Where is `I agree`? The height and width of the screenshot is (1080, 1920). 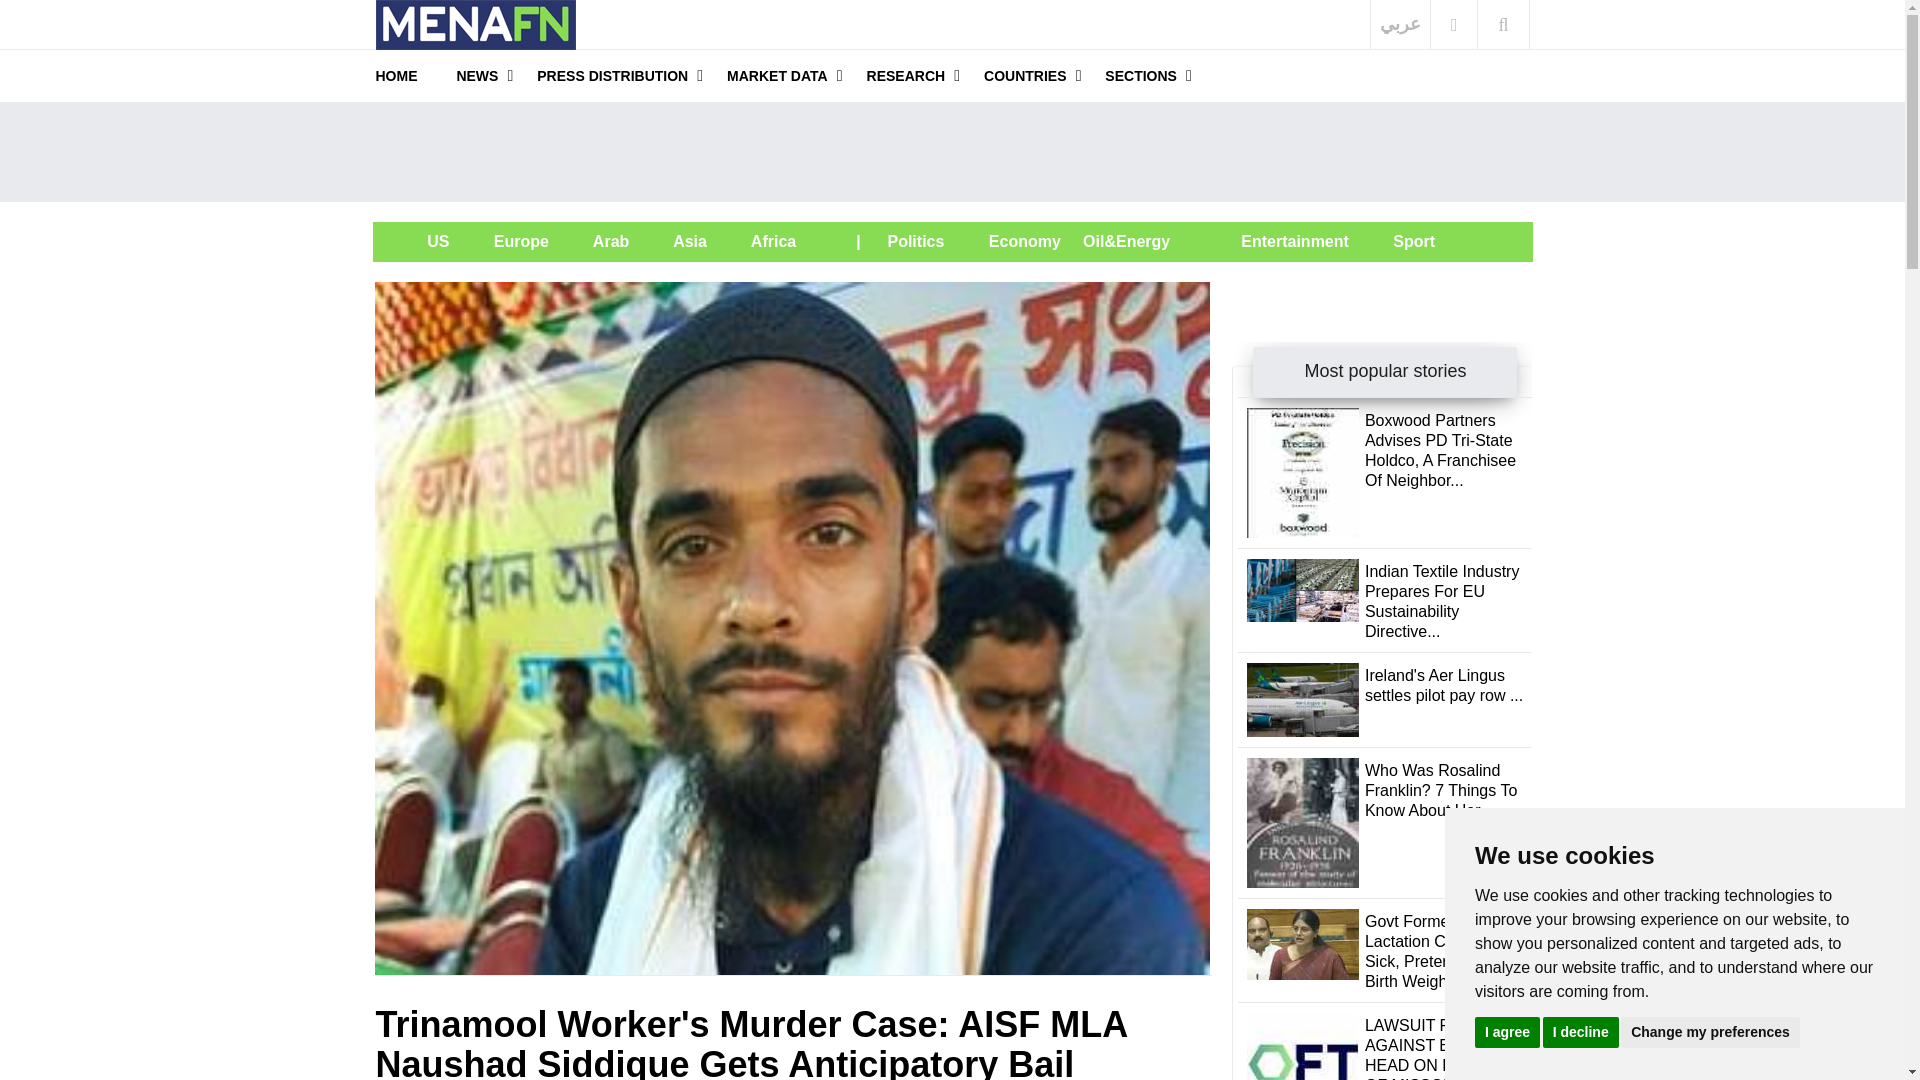 I agree is located at coordinates (1506, 1031).